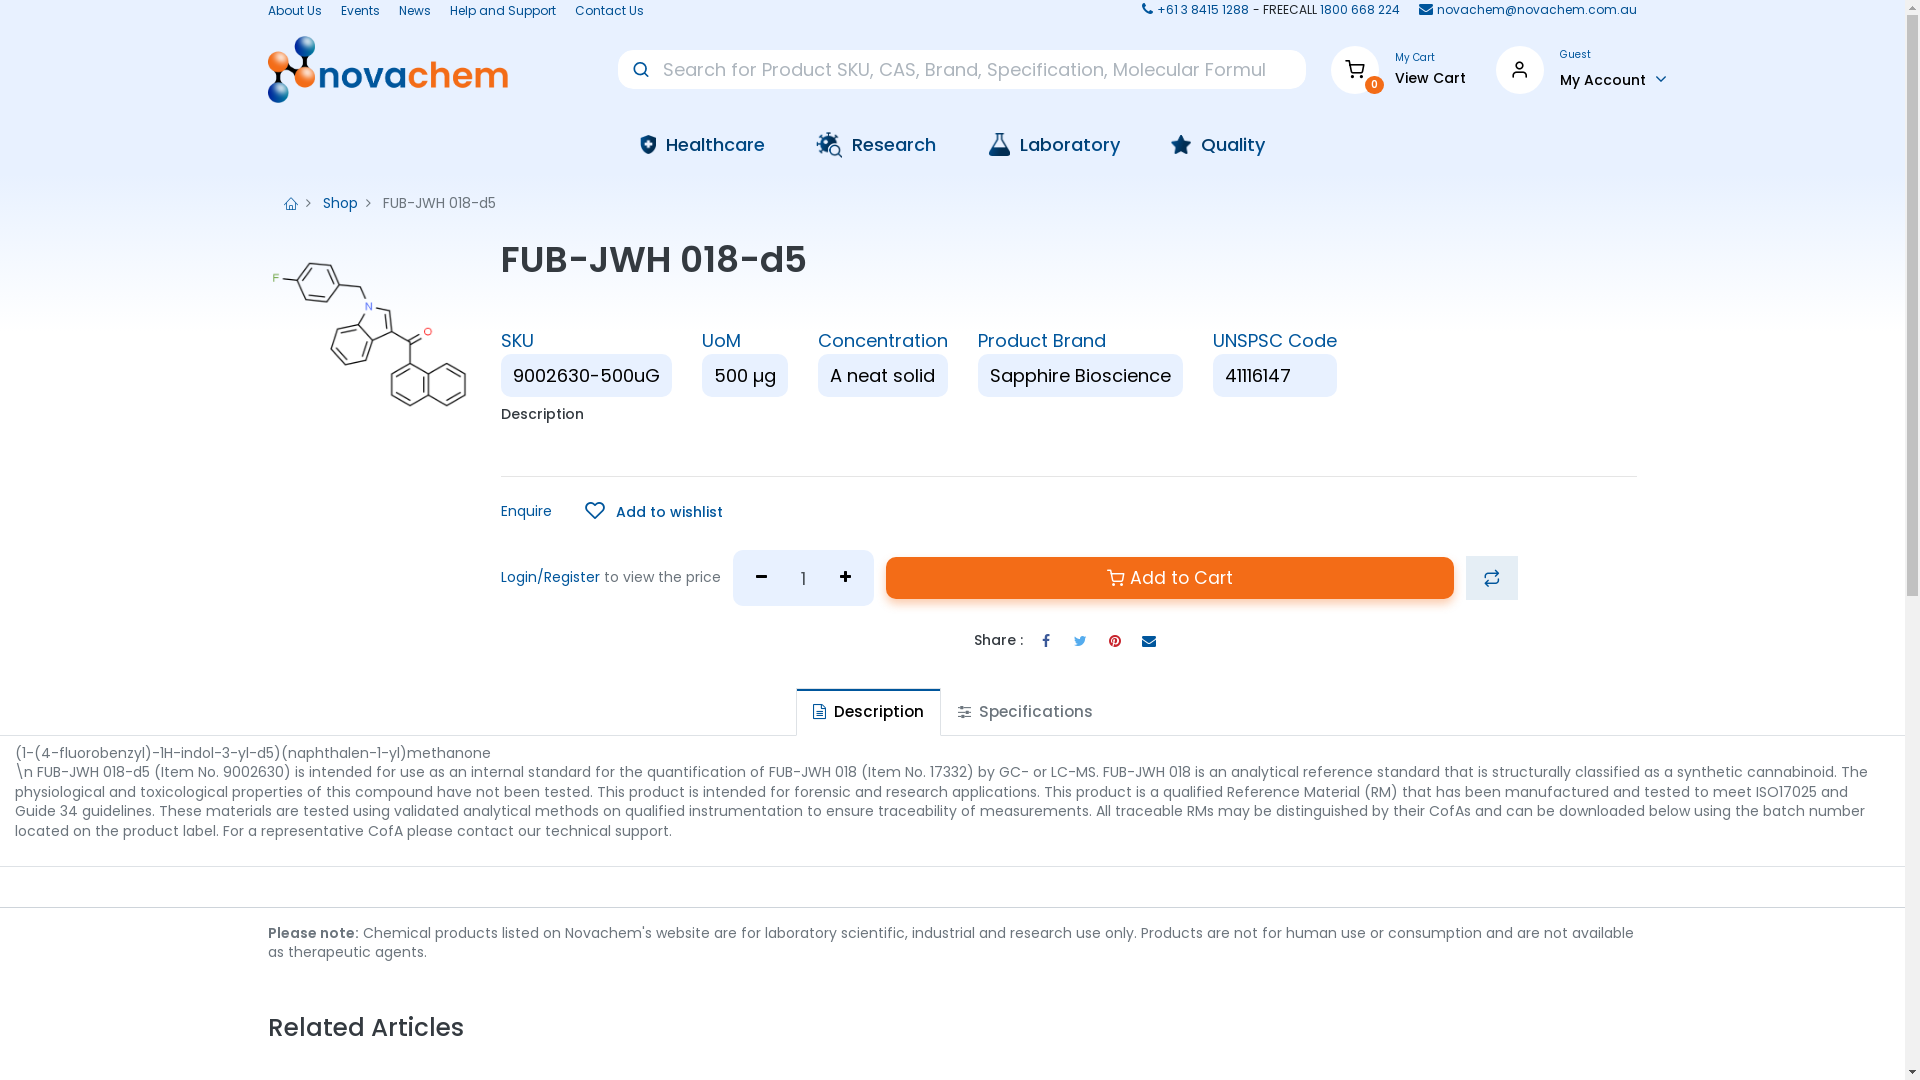 The width and height of the screenshot is (1920, 1080). I want to click on Remove one, so click(762, 578).